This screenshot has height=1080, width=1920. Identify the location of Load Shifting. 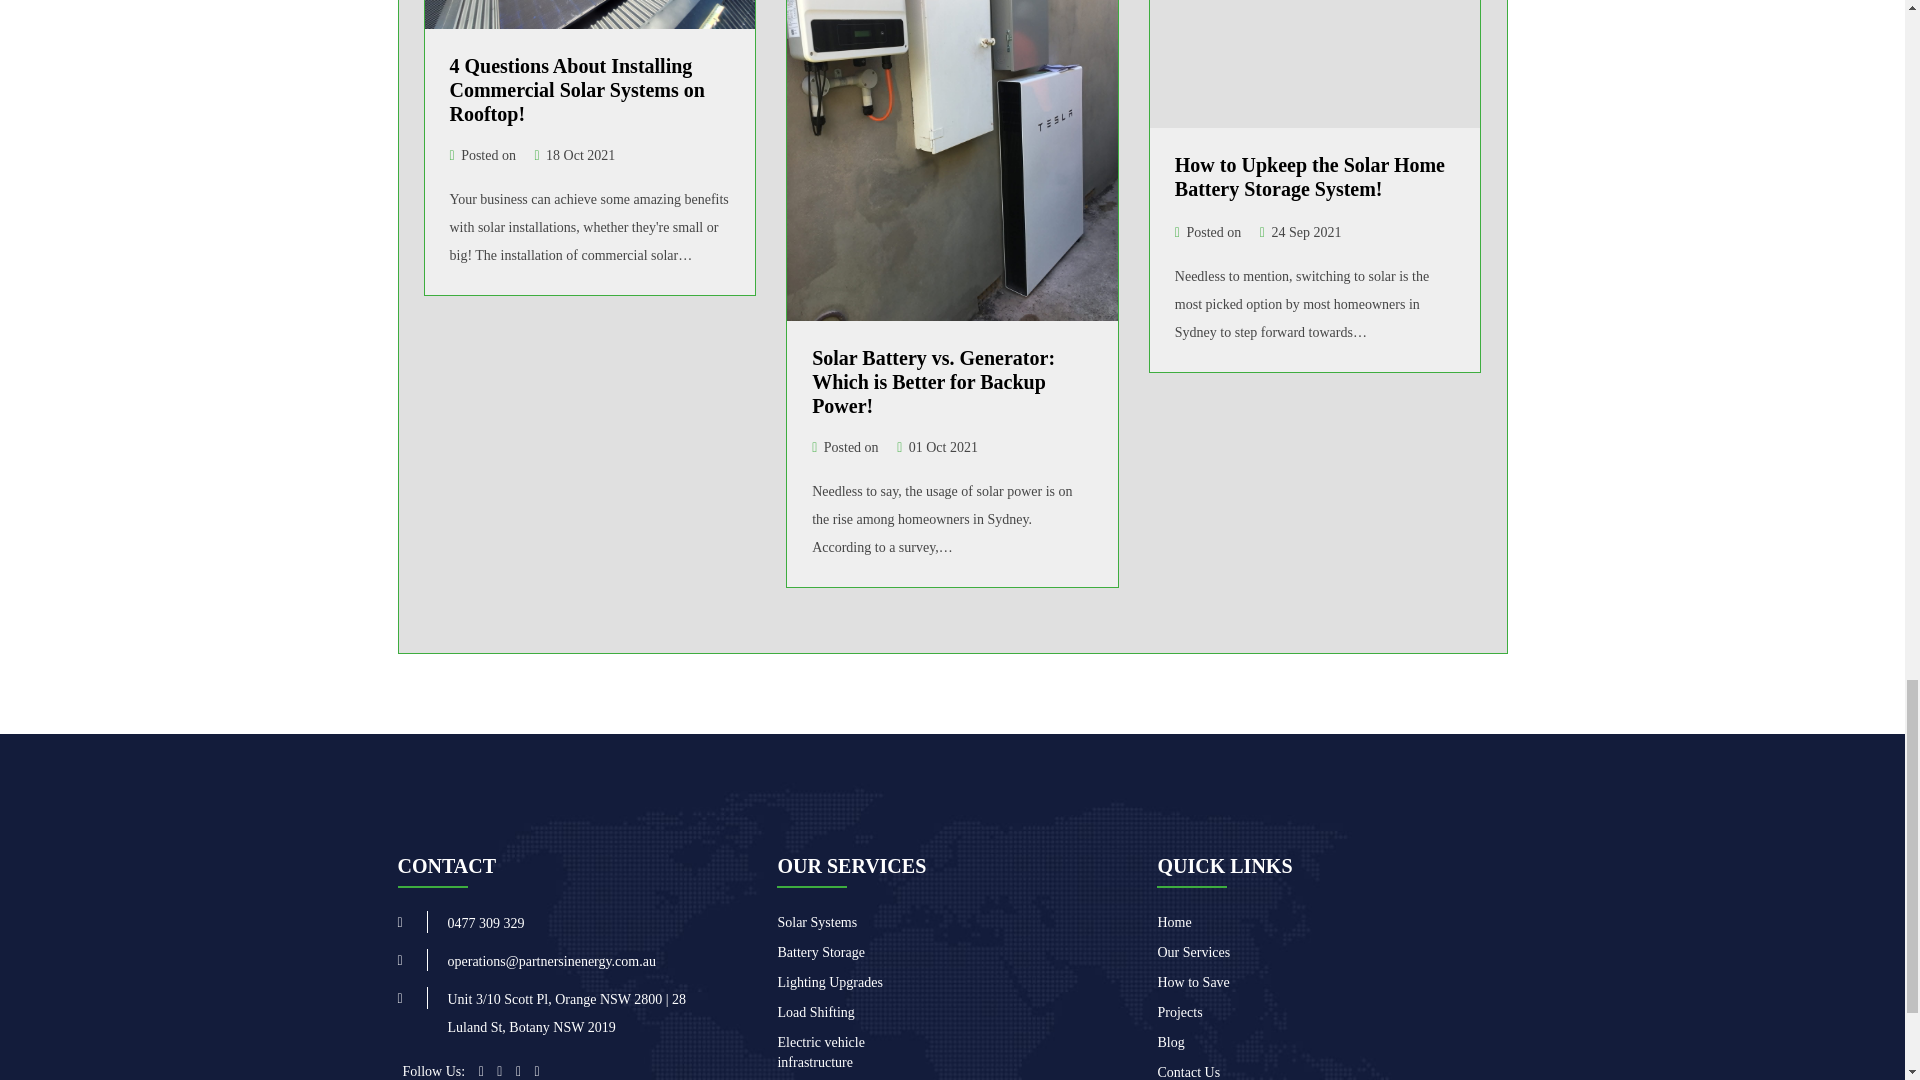
(816, 1012).